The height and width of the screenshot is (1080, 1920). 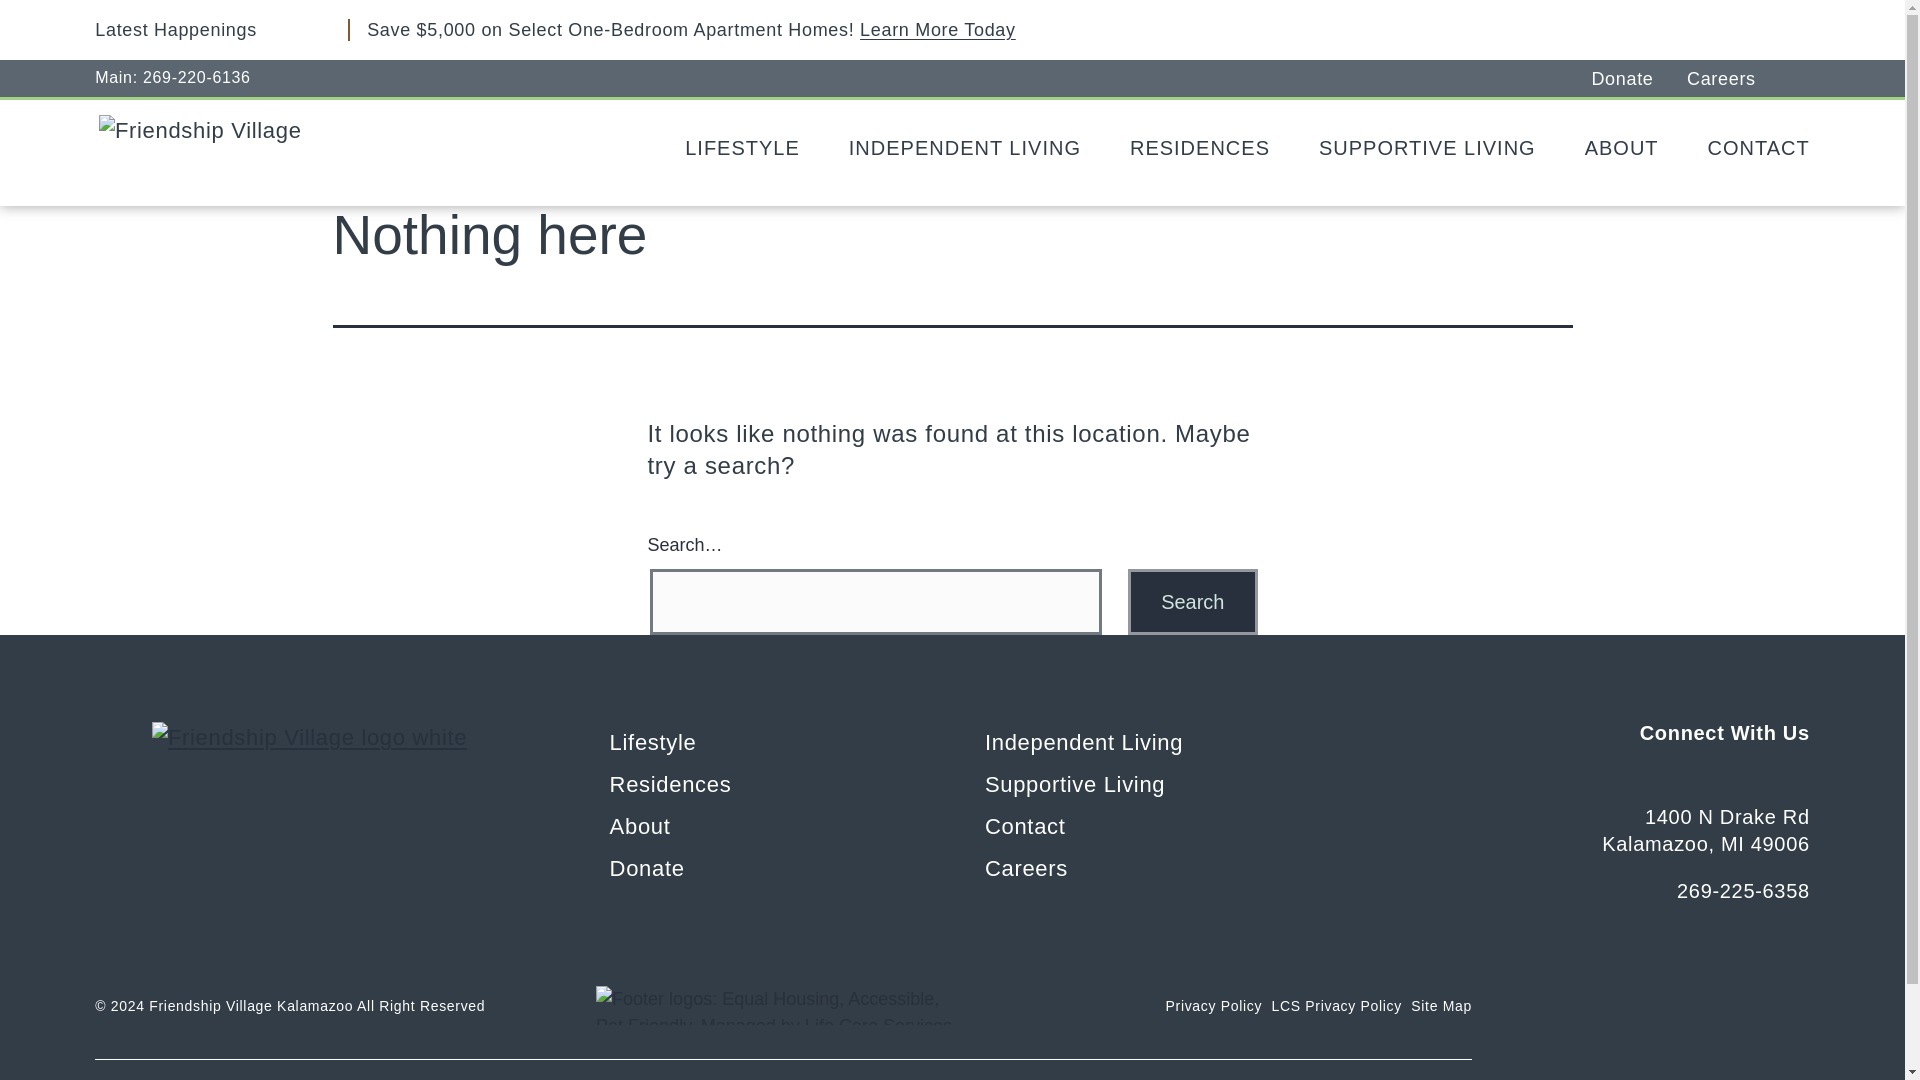 What do you see at coordinates (1192, 602) in the screenshot?
I see `Search` at bounding box center [1192, 602].